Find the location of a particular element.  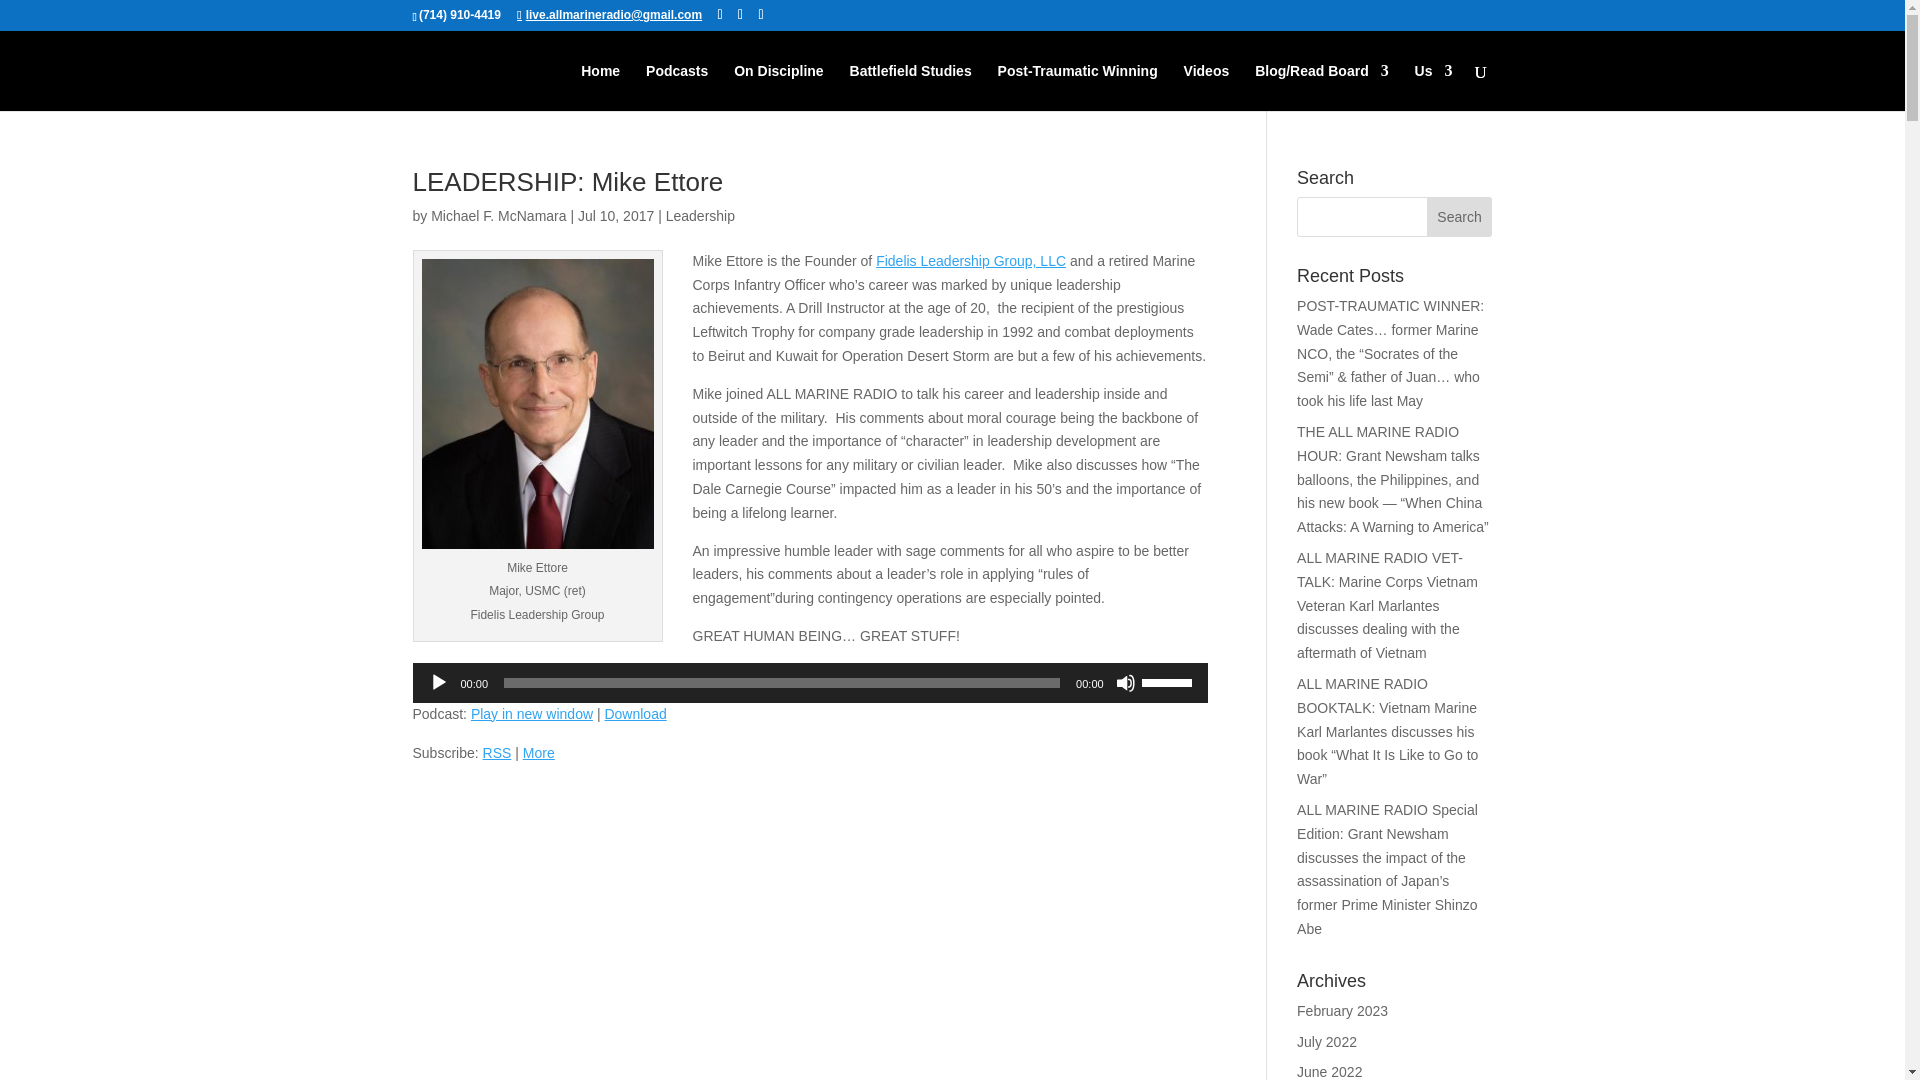

Leadership is located at coordinates (700, 216).